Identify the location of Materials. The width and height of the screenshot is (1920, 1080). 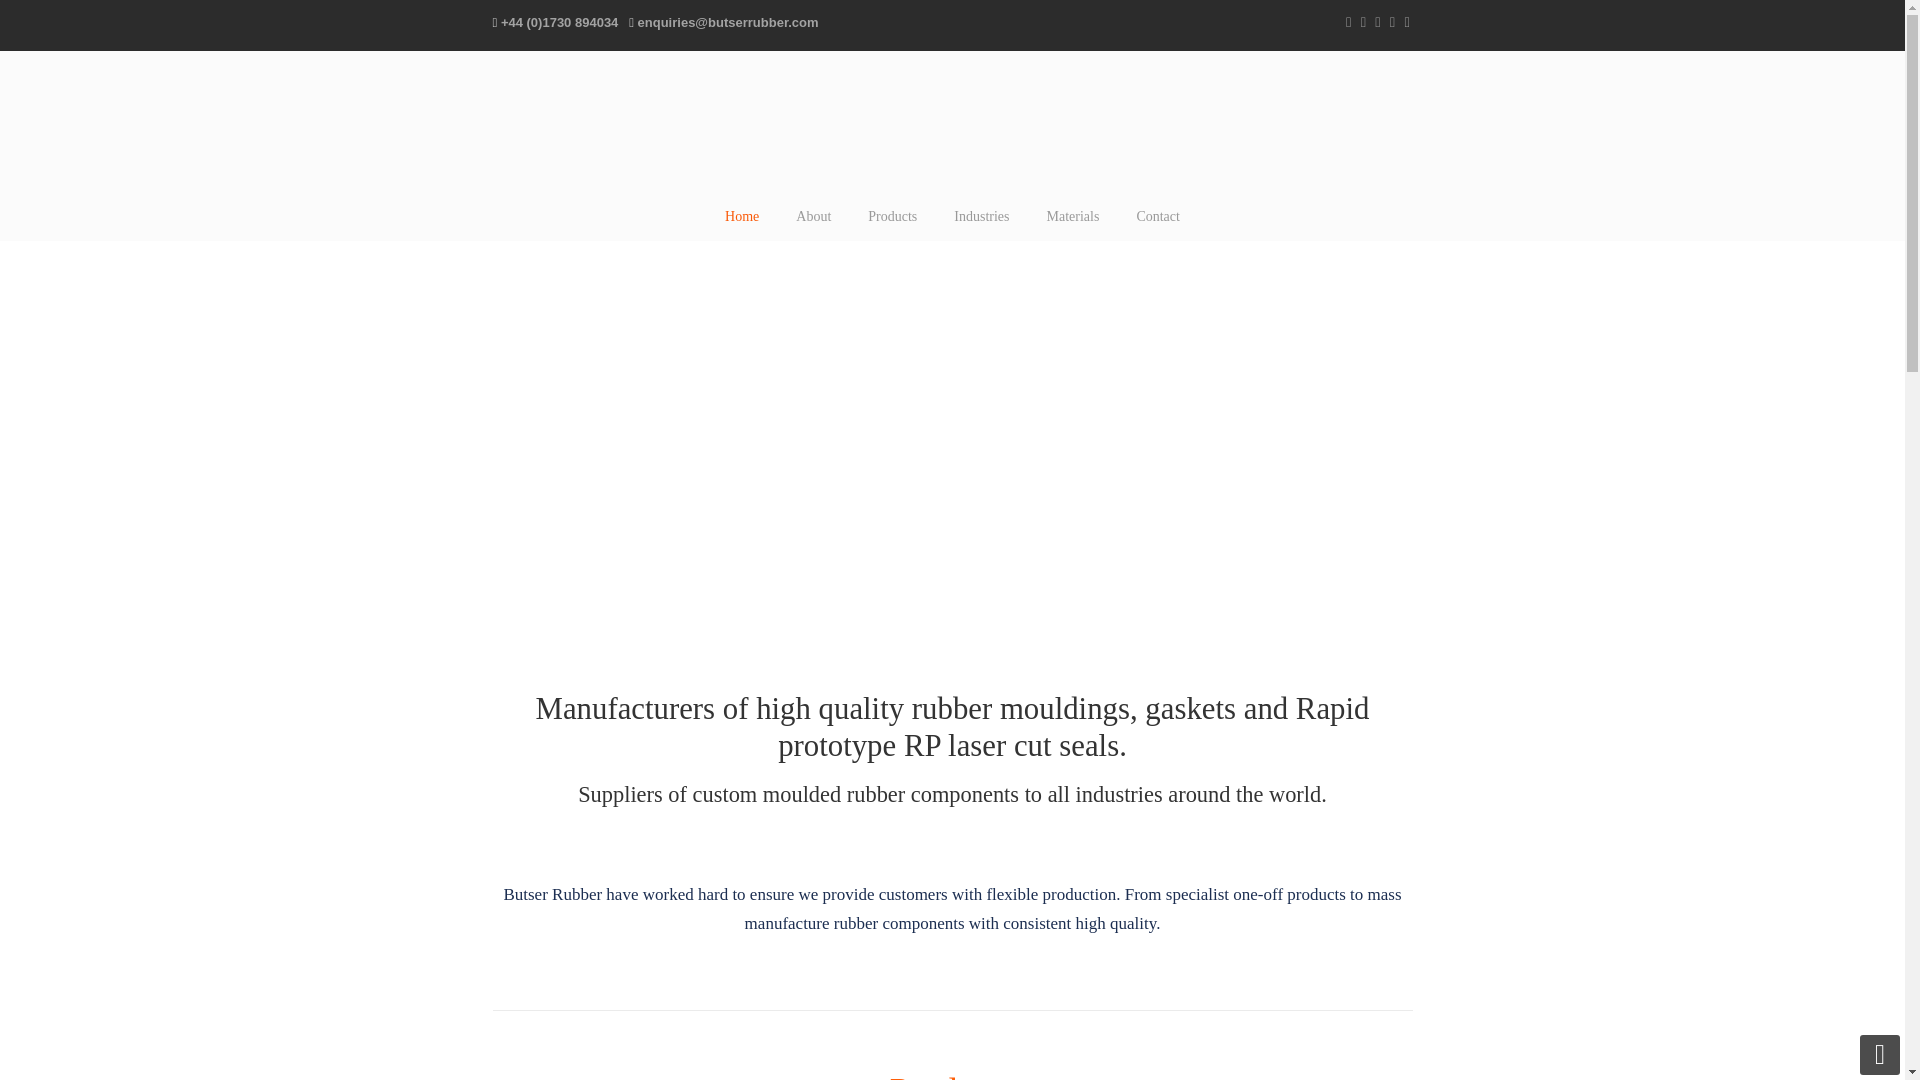
(1072, 216).